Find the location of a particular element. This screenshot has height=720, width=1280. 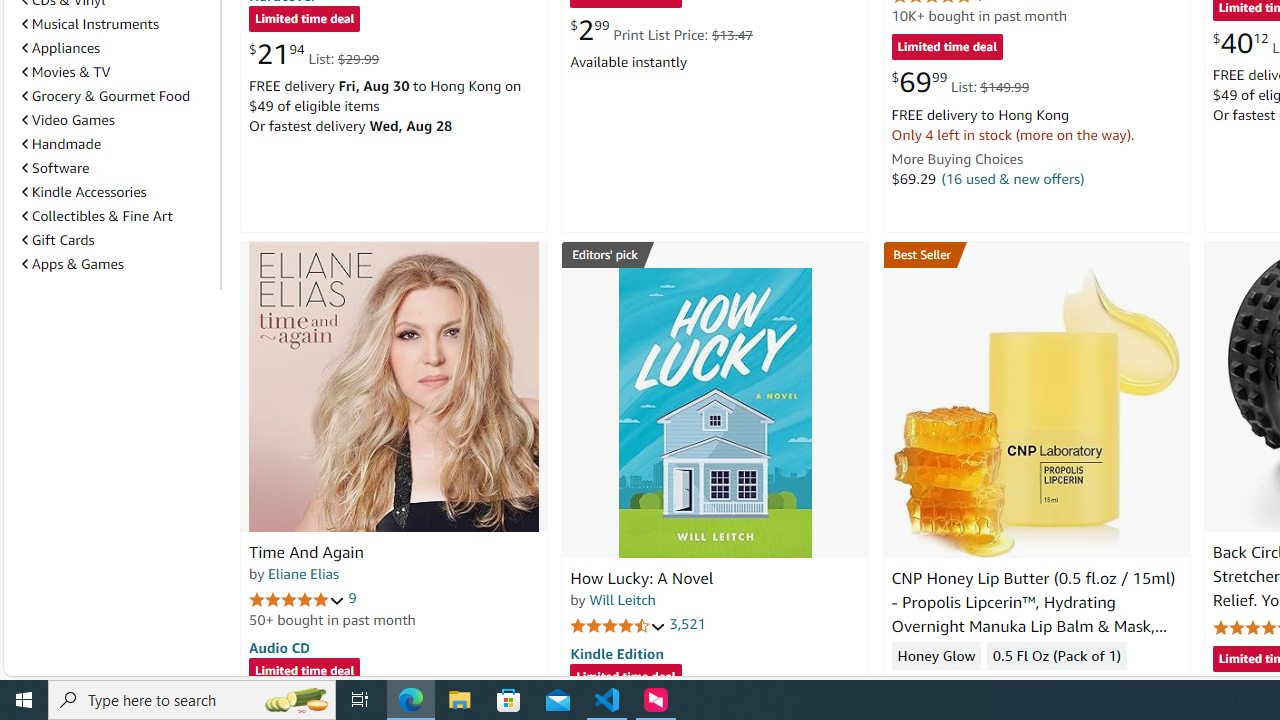

Software is located at coordinates (55, 168).